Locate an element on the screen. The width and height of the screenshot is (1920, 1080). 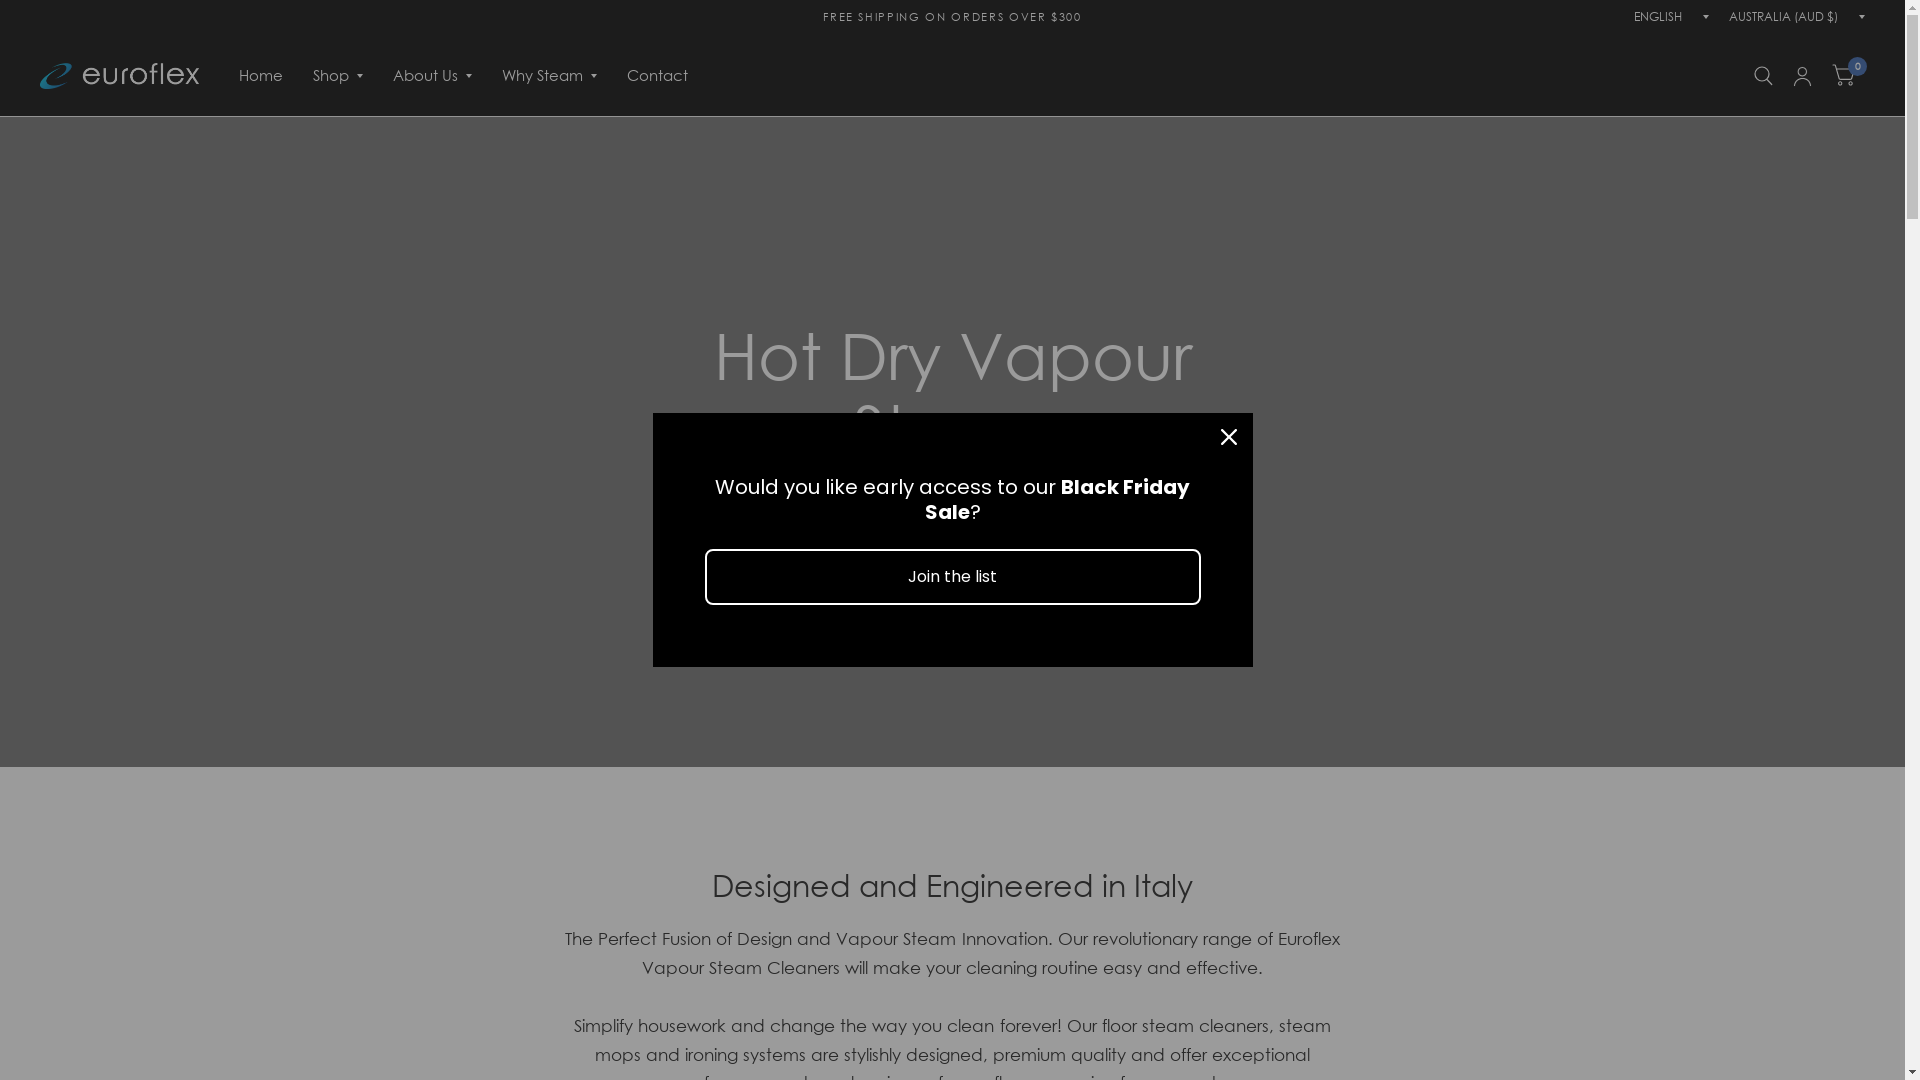
My Account is located at coordinates (1802, 76).